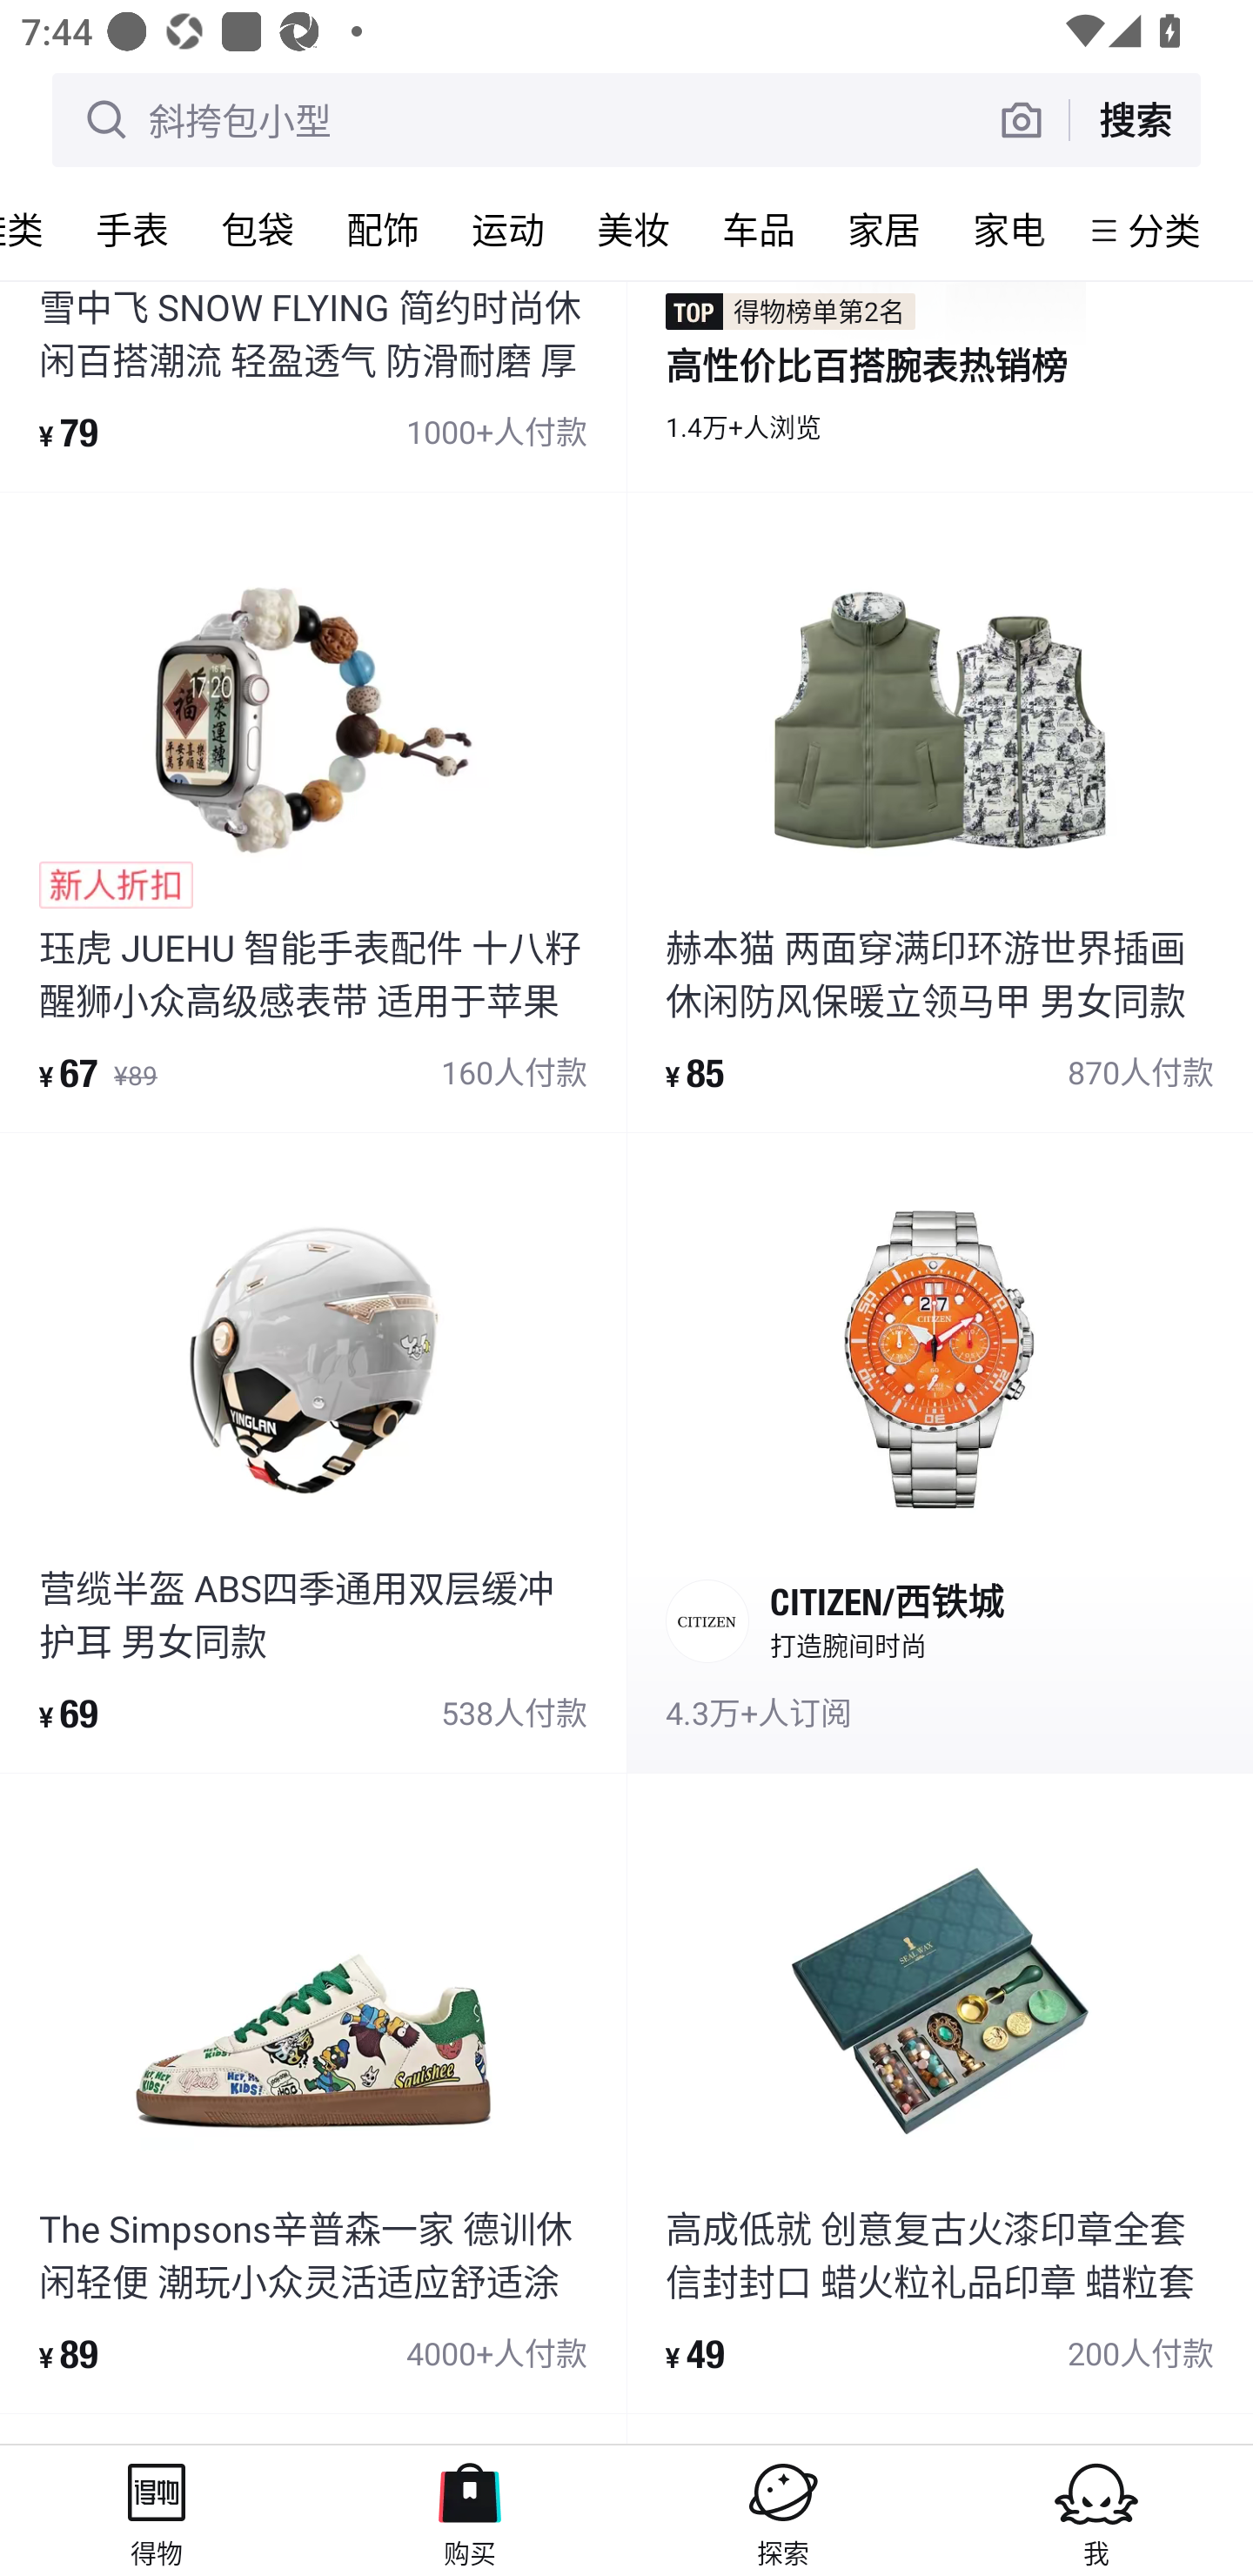 The width and height of the screenshot is (1253, 2576). I want to click on 车品, so click(759, 229).